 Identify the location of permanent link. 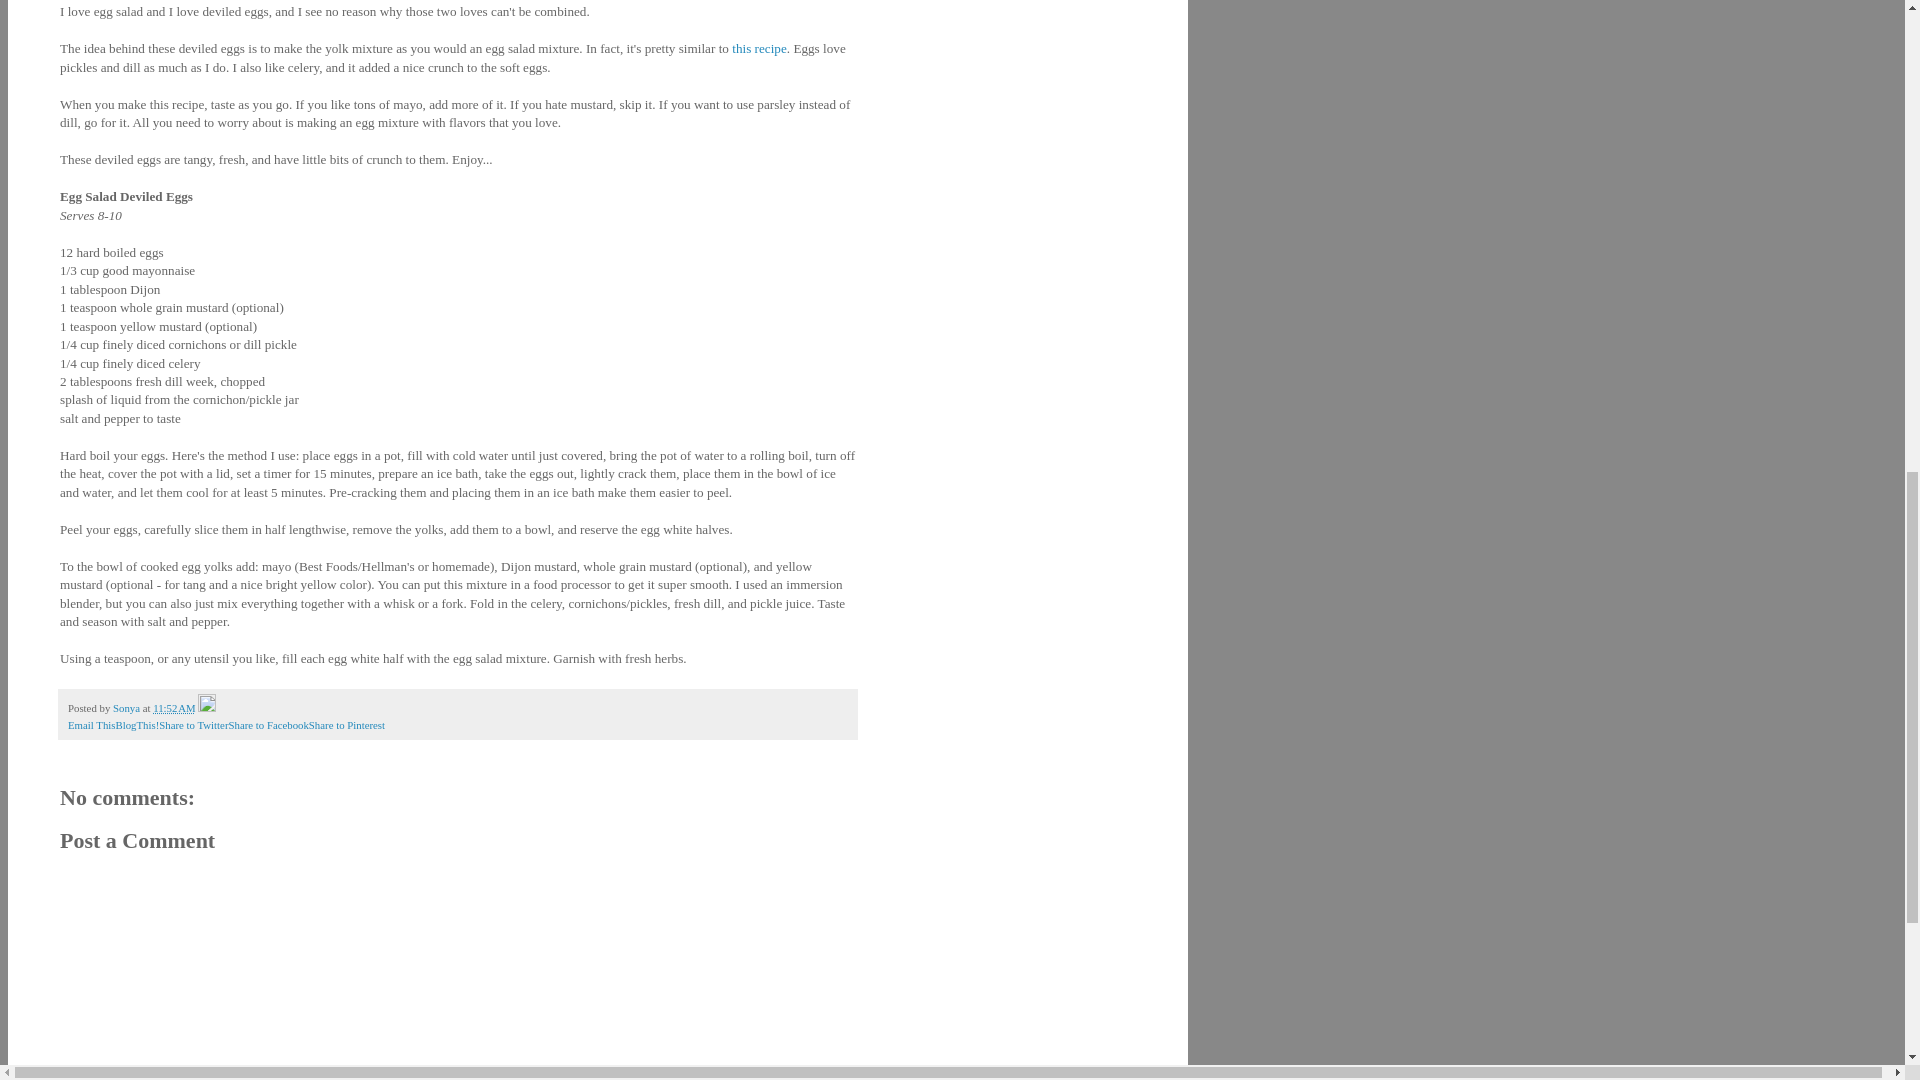
(174, 708).